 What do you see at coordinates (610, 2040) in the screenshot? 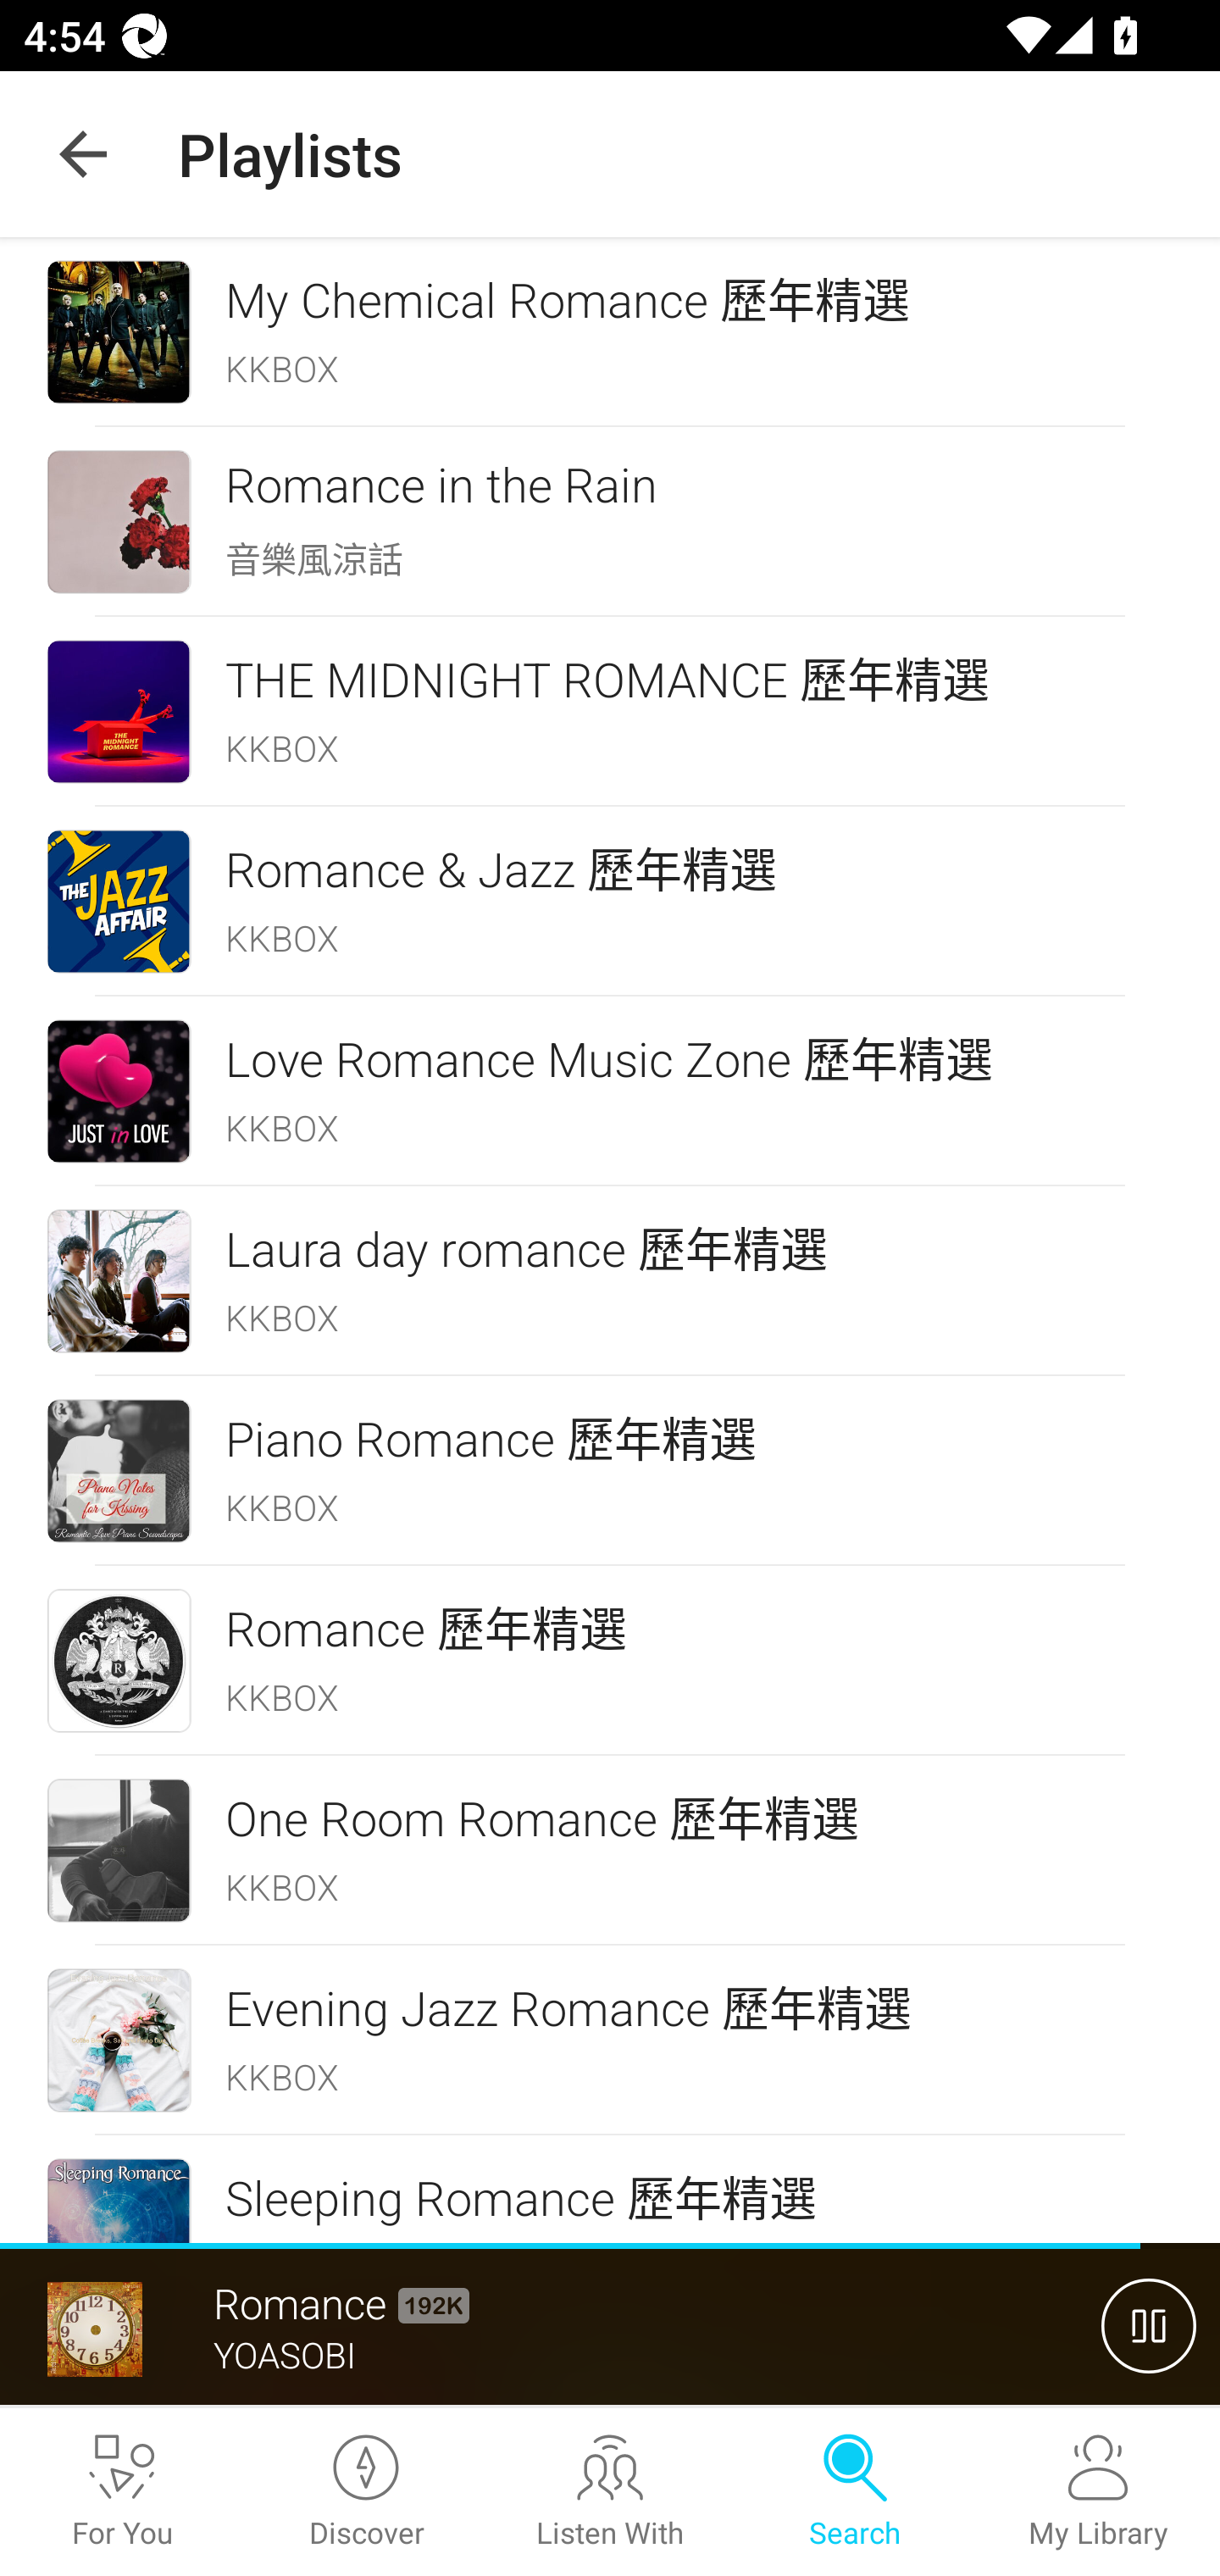
I see `Evening Jazz Romance 歷年精選 KKBOX` at bounding box center [610, 2040].